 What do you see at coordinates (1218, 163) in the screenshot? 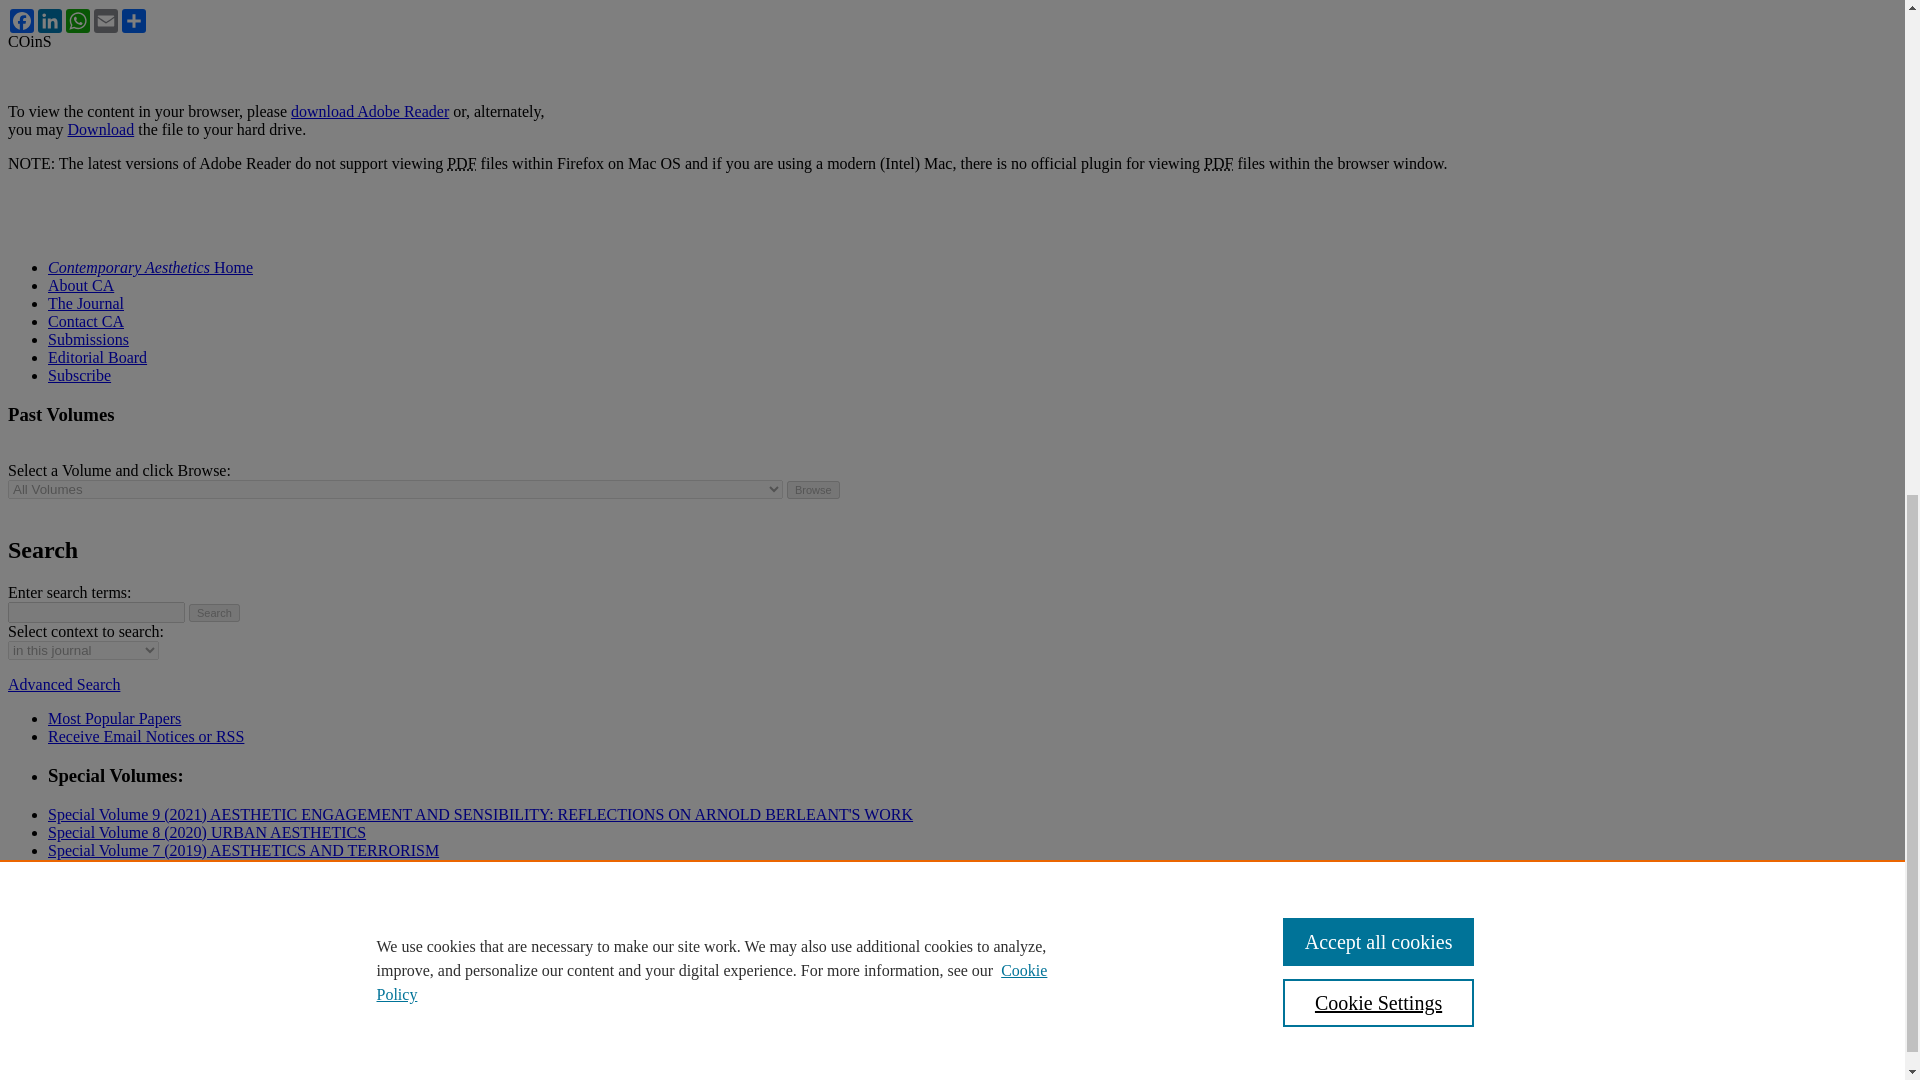
I see `Portable Document Format` at bounding box center [1218, 163].